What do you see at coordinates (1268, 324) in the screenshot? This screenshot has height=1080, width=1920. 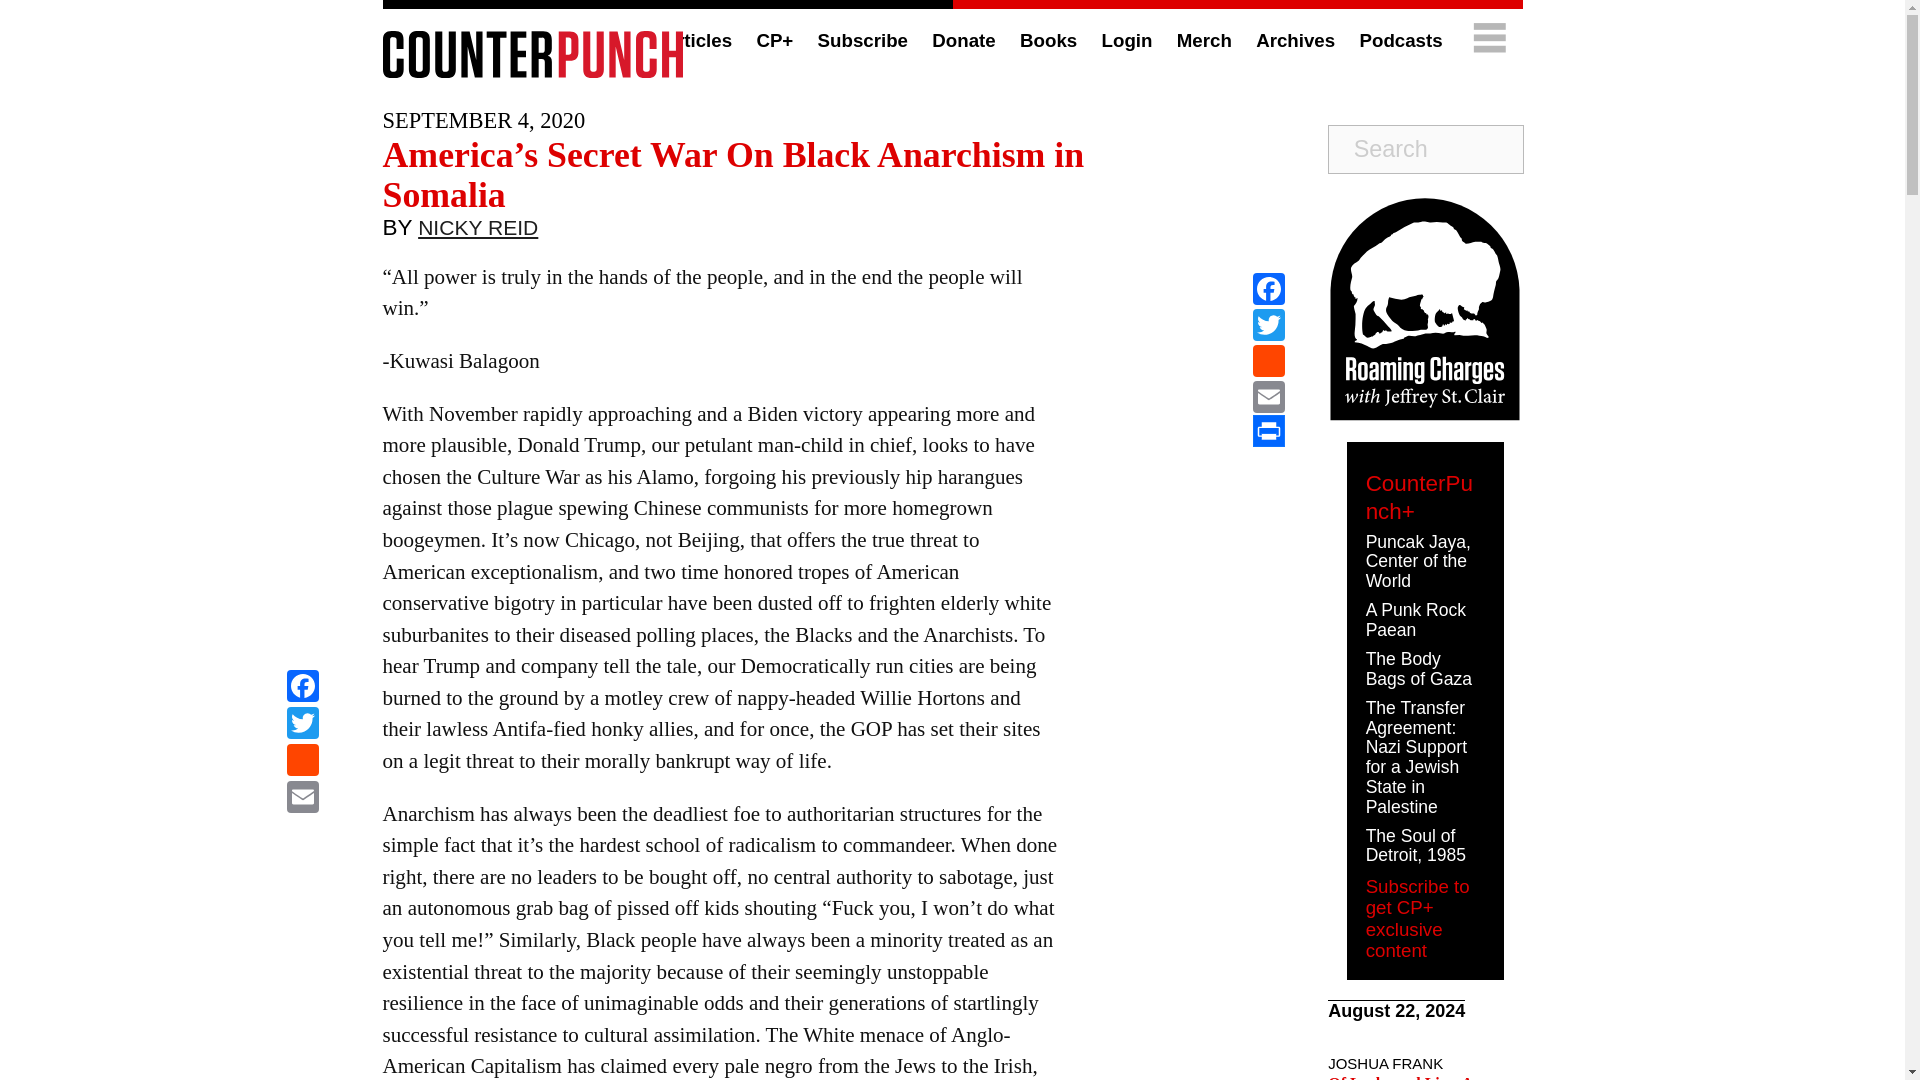 I see `Twitter` at bounding box center [1268, 324].